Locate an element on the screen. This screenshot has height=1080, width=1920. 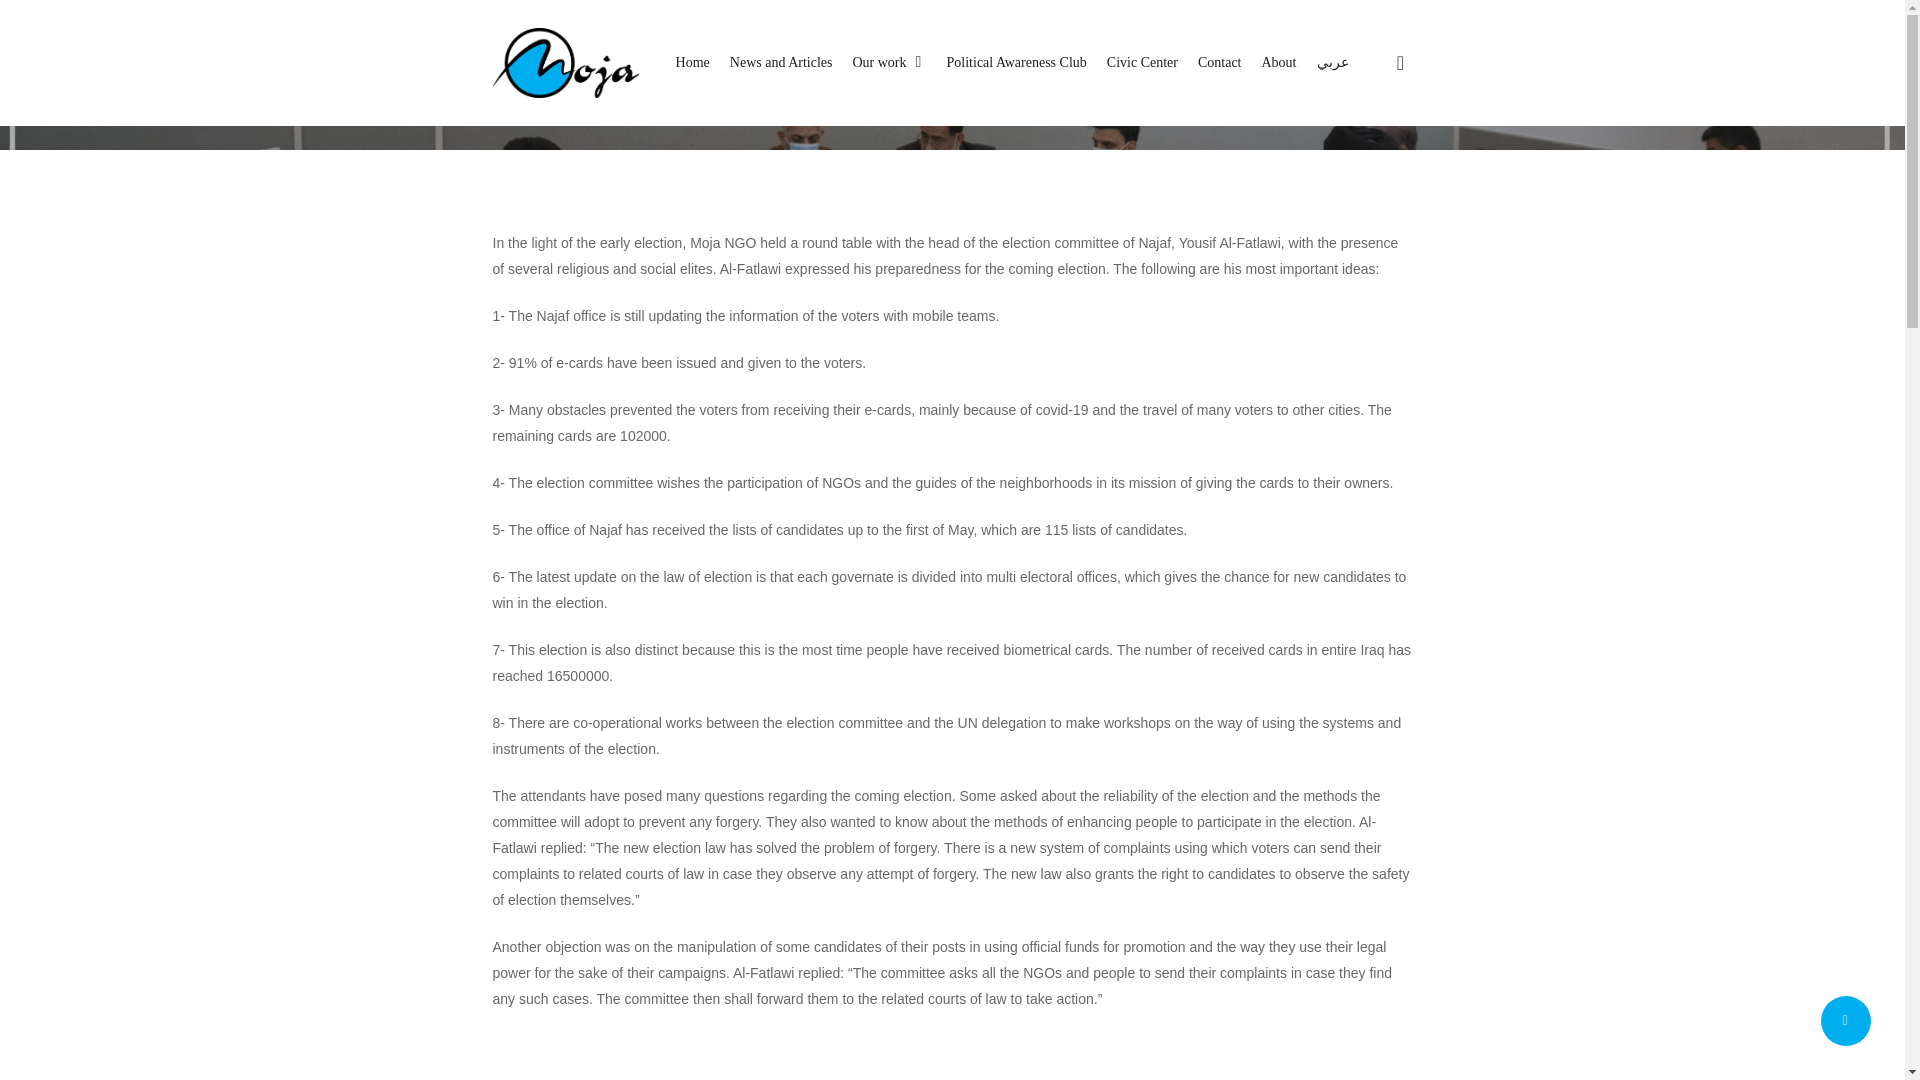
Civic Center is located at coordinates (1142, 62).